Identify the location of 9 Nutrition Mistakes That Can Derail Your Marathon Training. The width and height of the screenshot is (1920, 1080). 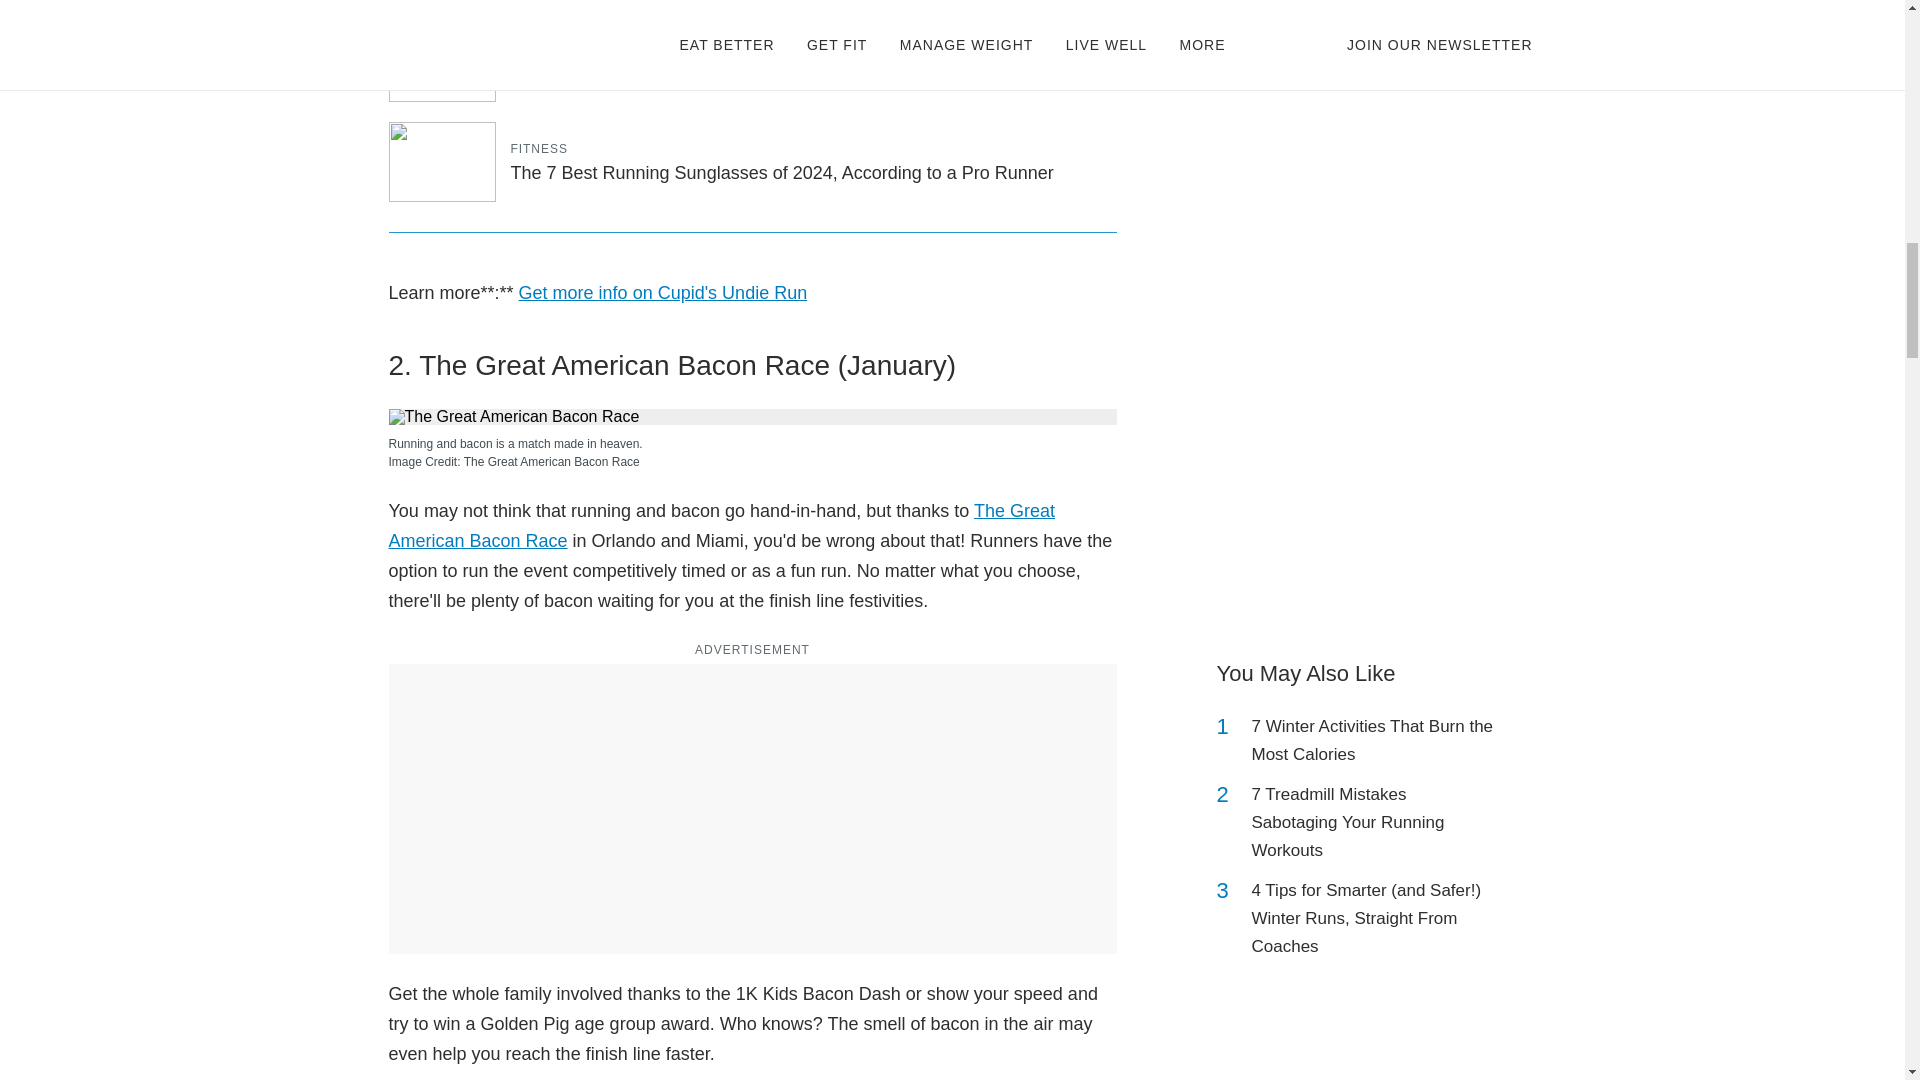
(750, 72).